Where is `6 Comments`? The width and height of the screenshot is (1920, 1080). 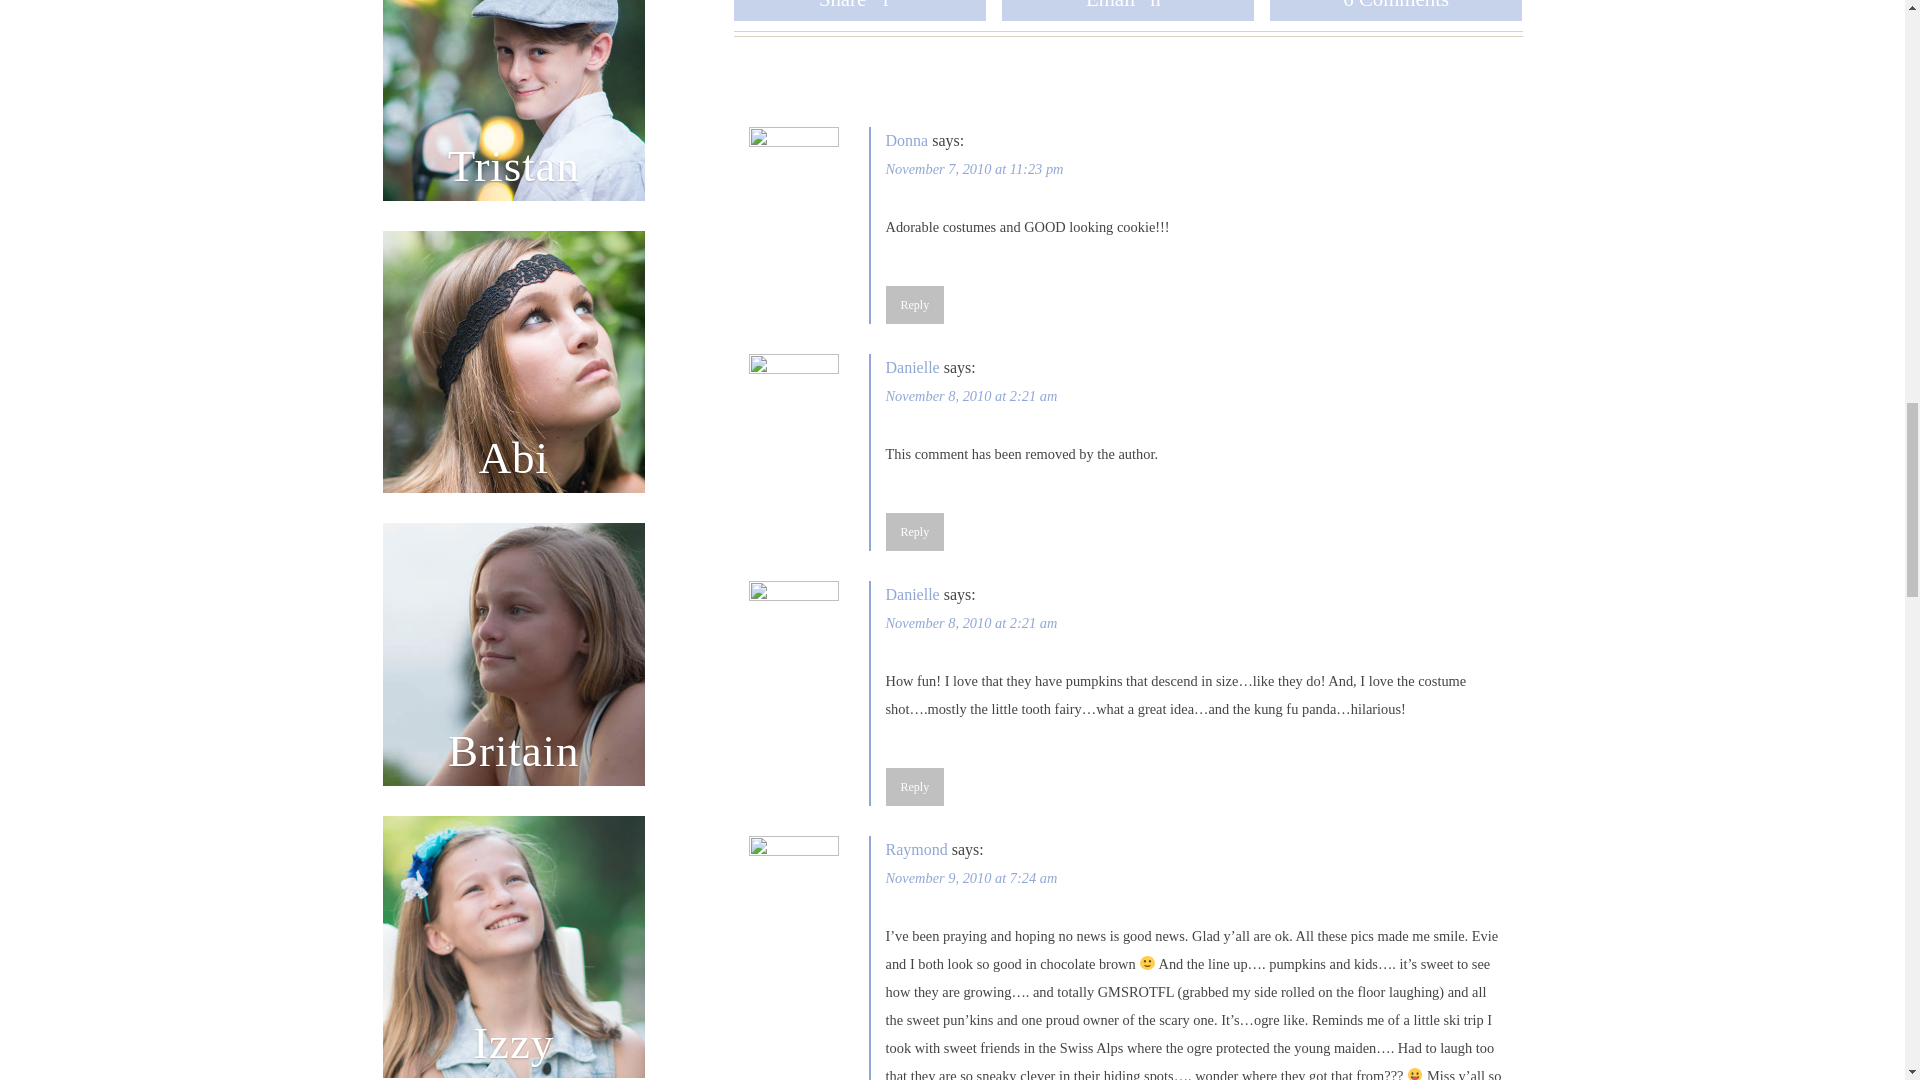 6 Comments is located at coordinates (1396, 10).